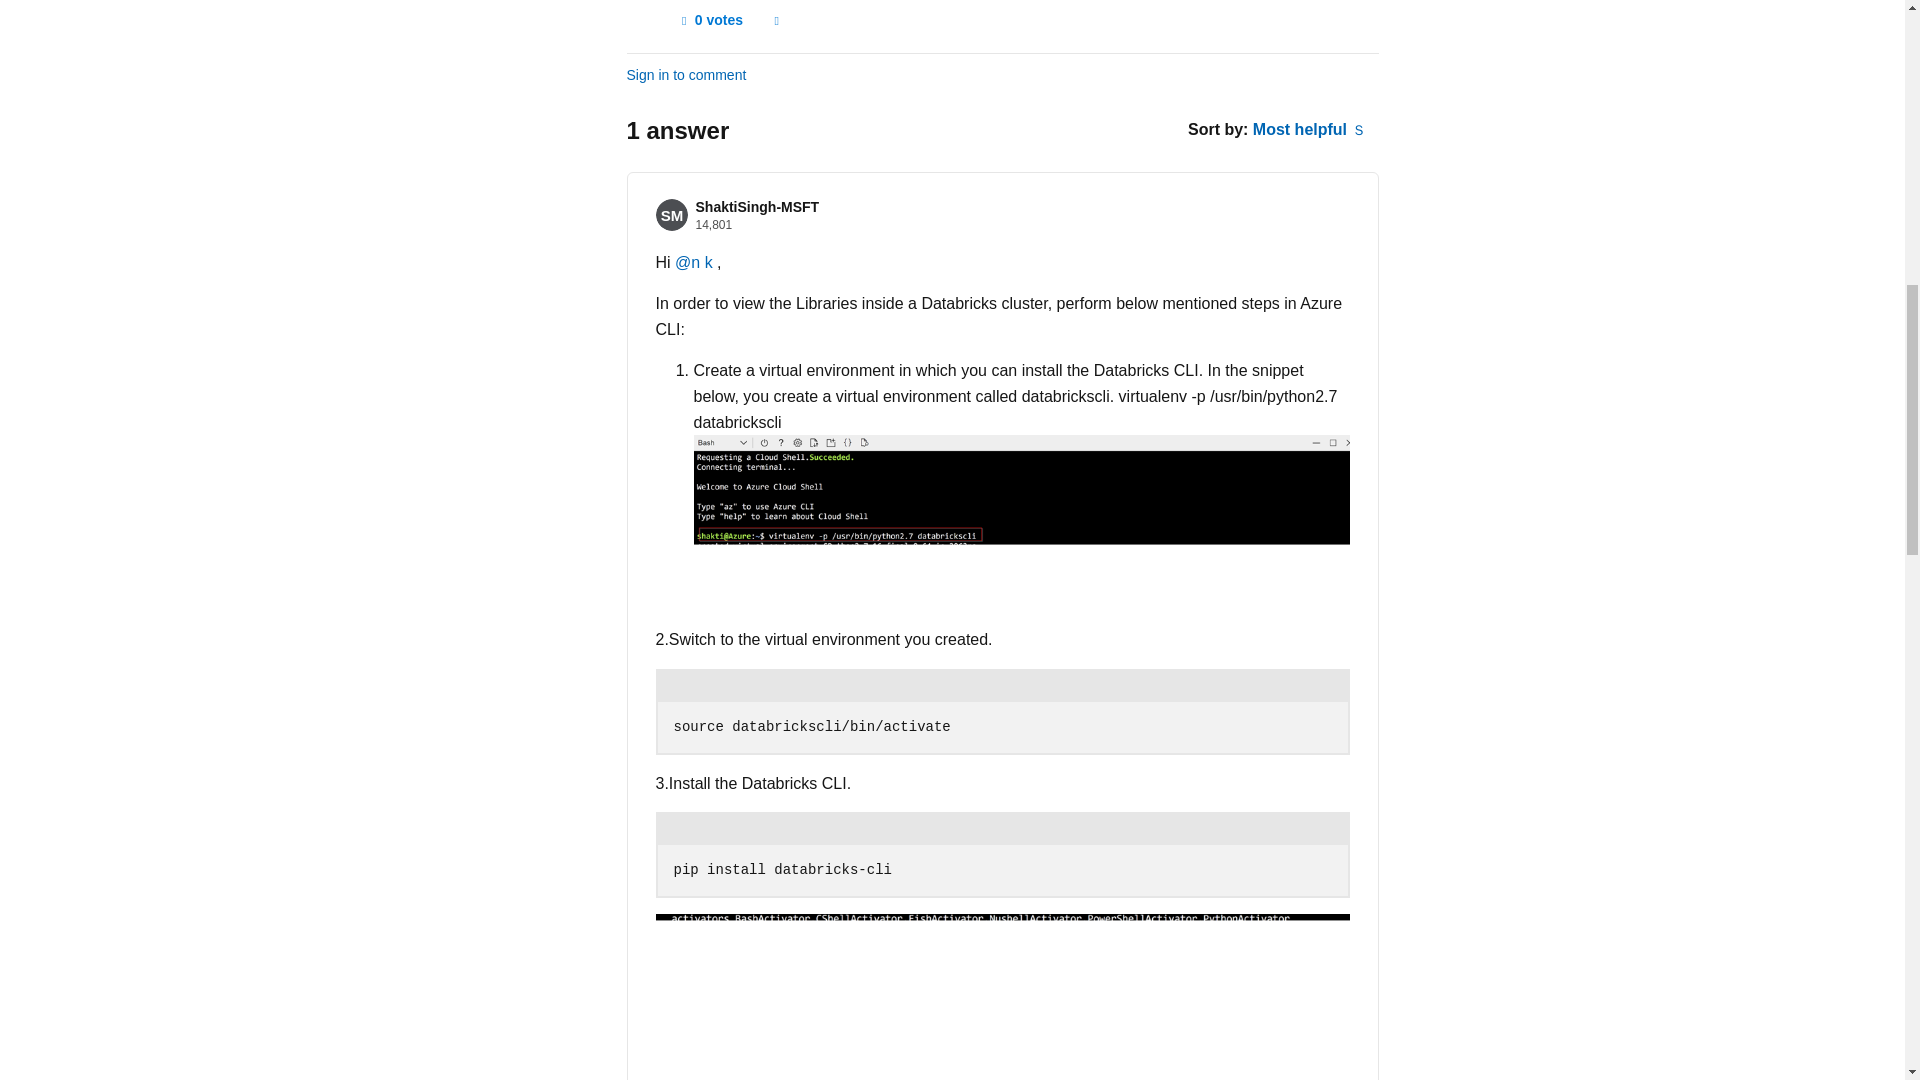 This screenshot has height=1080, width=1920. Describe the element at coordinates (686, 75) in the screenshot. I see `Sign in to comment` at that location.